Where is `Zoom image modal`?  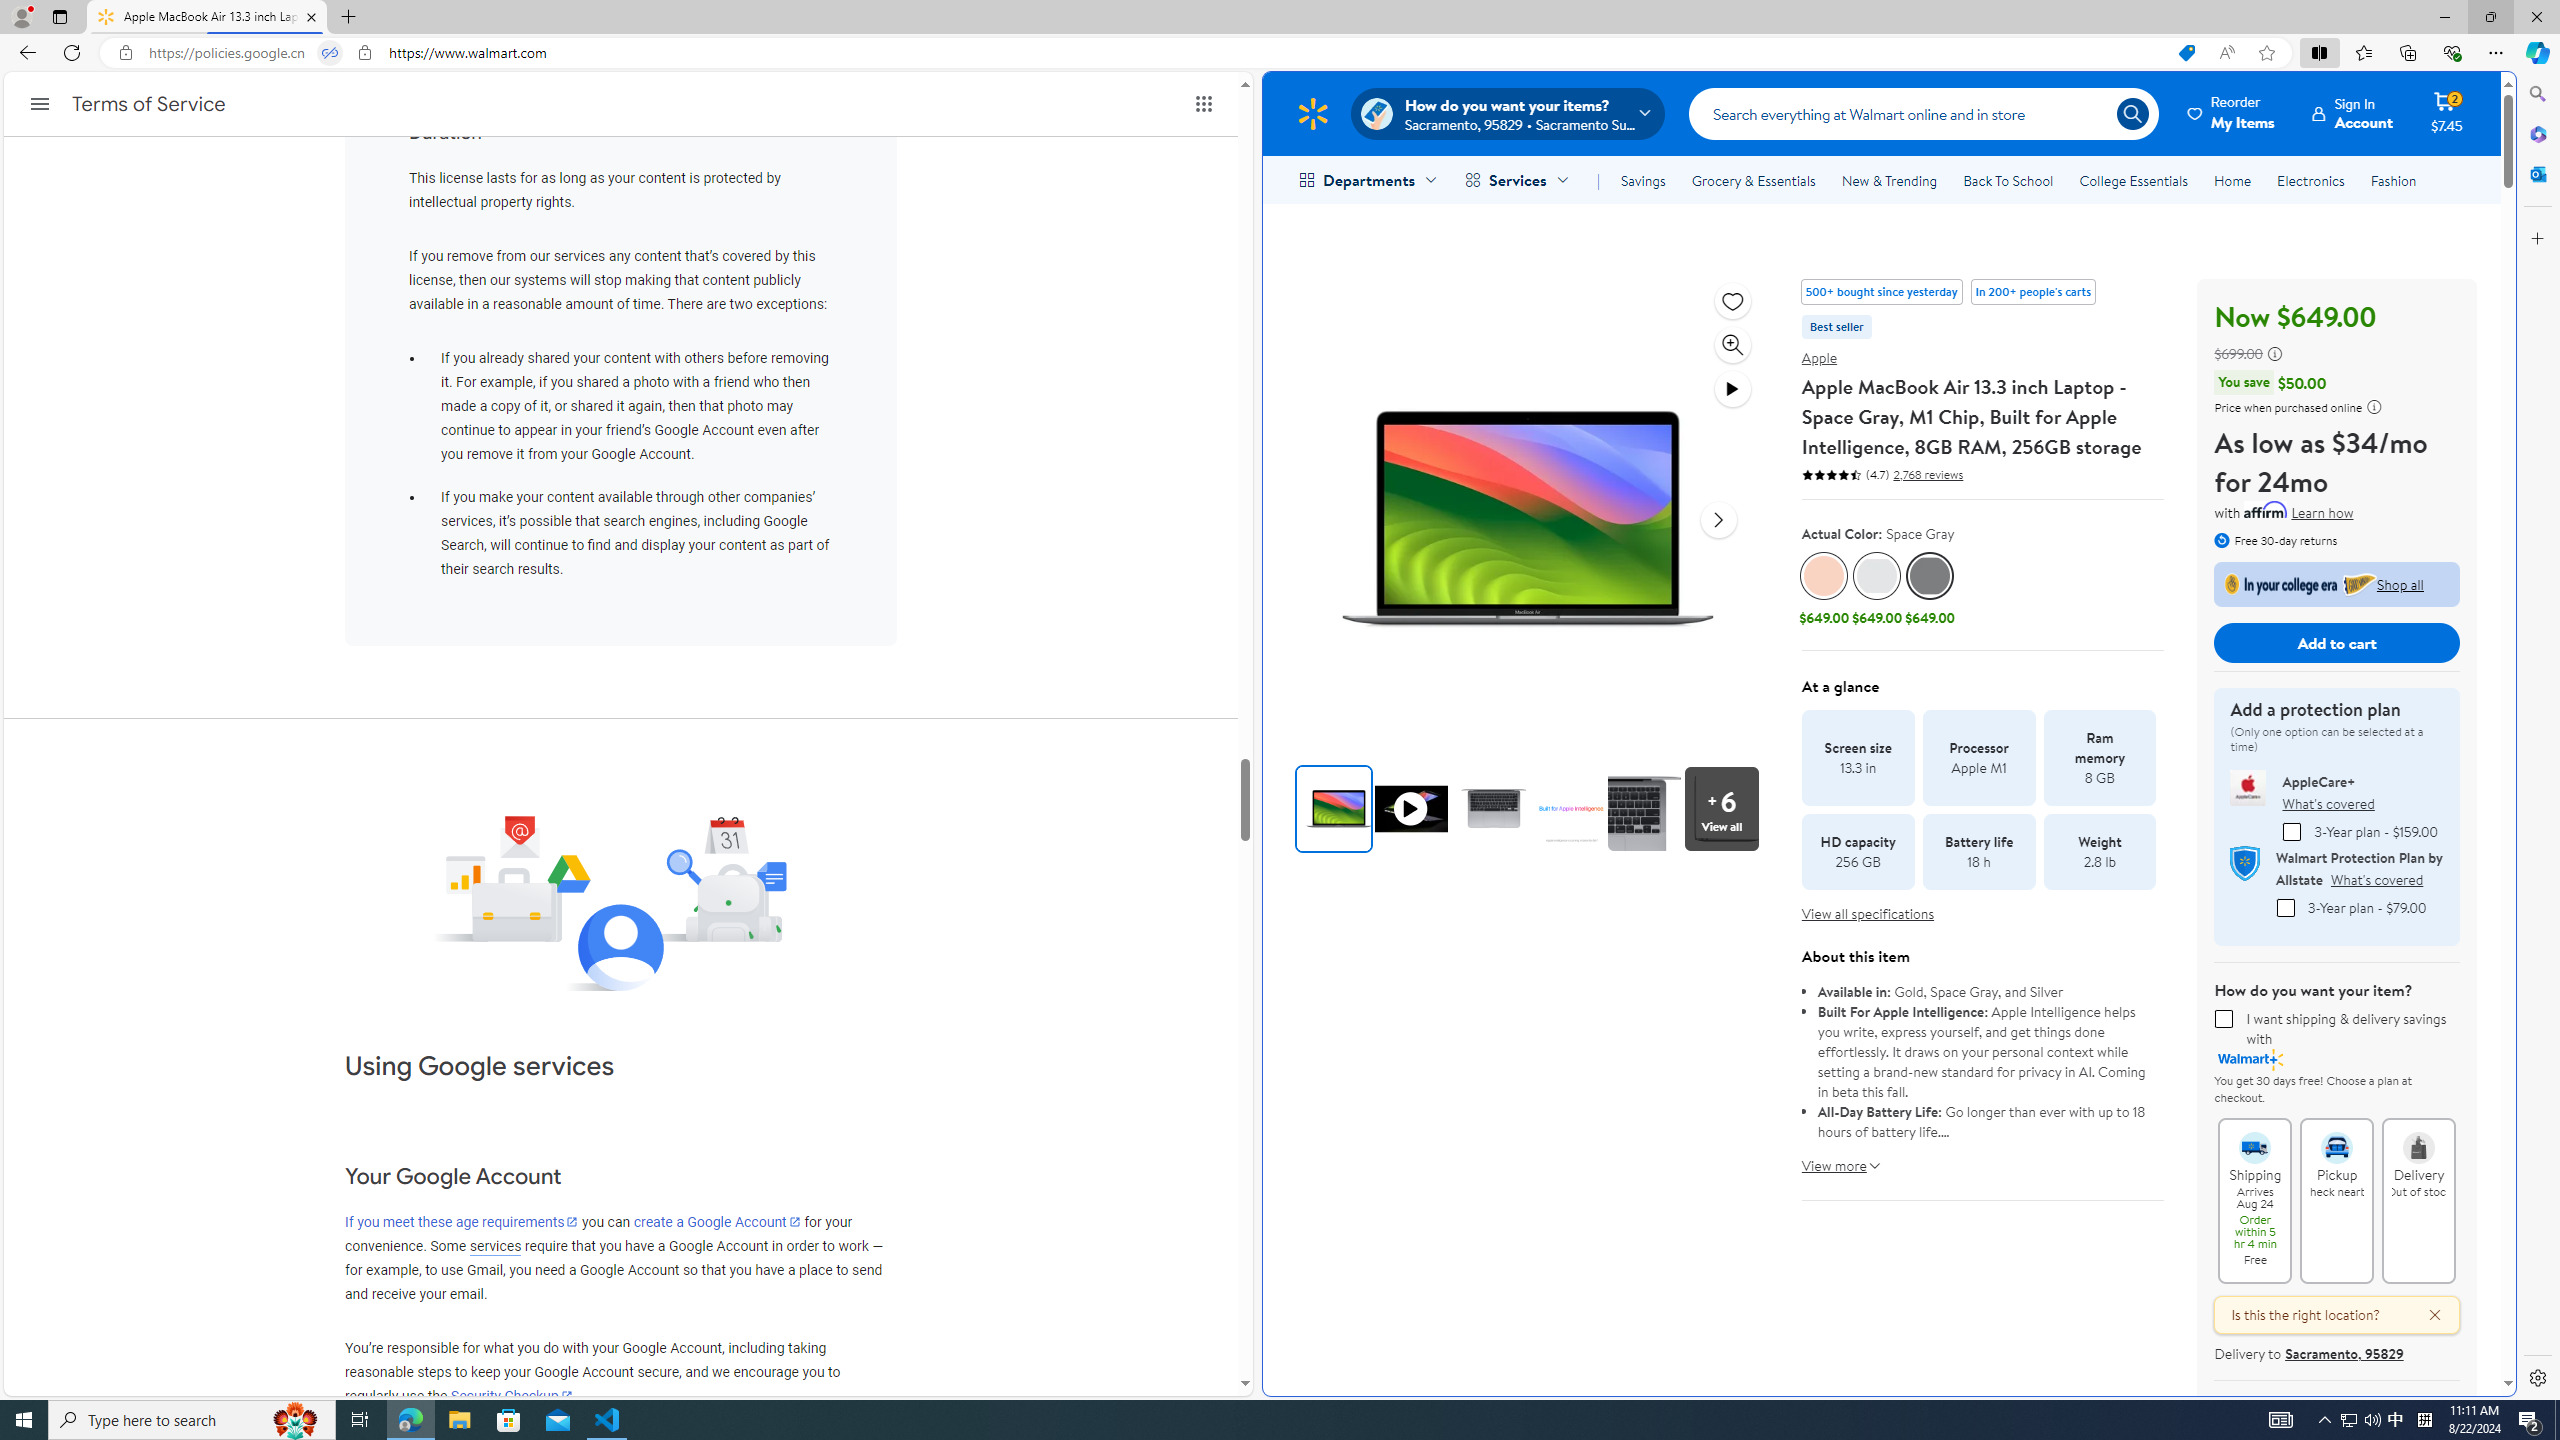
Zoom image modal is located at coordinates (1733, 344).